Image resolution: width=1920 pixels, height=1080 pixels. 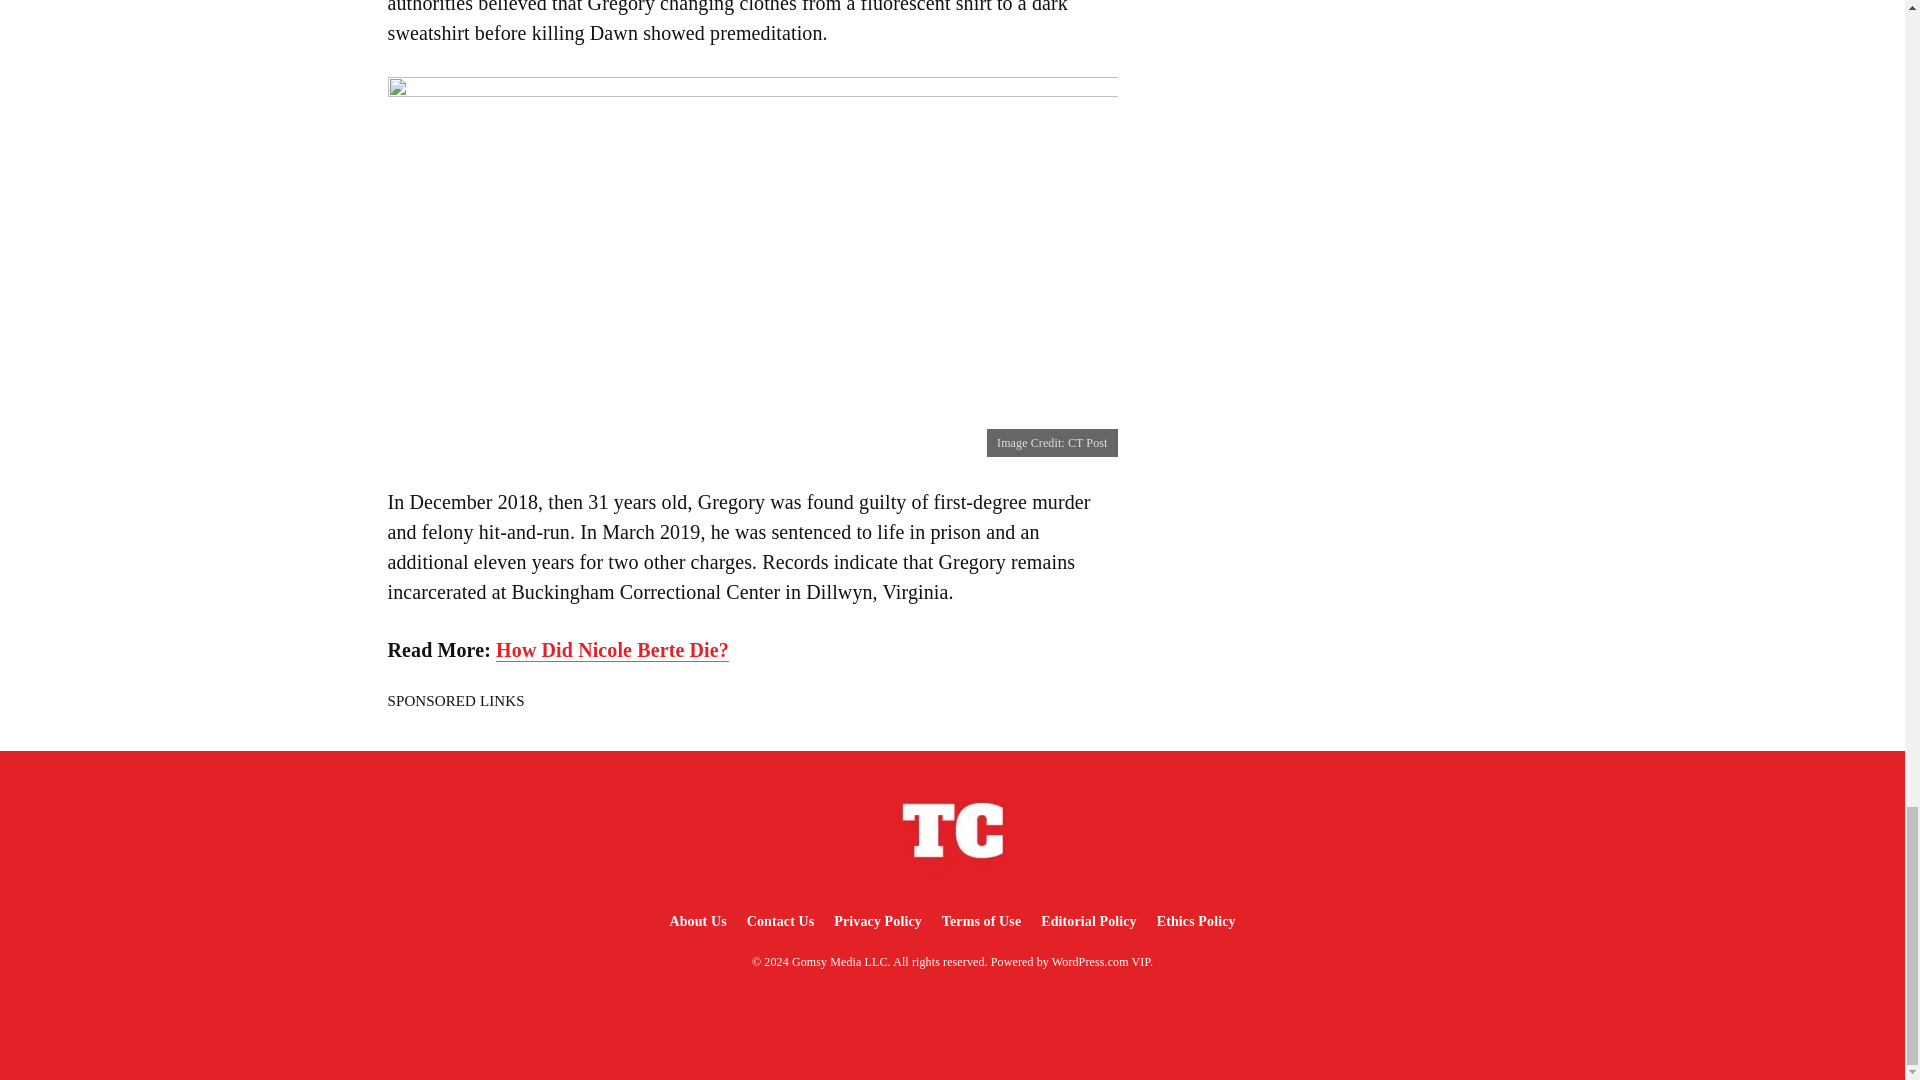 What do you see at coordinates (877, 920) in the screenshot?
I see `Privacy Policy` at bounding box center [877, 920].